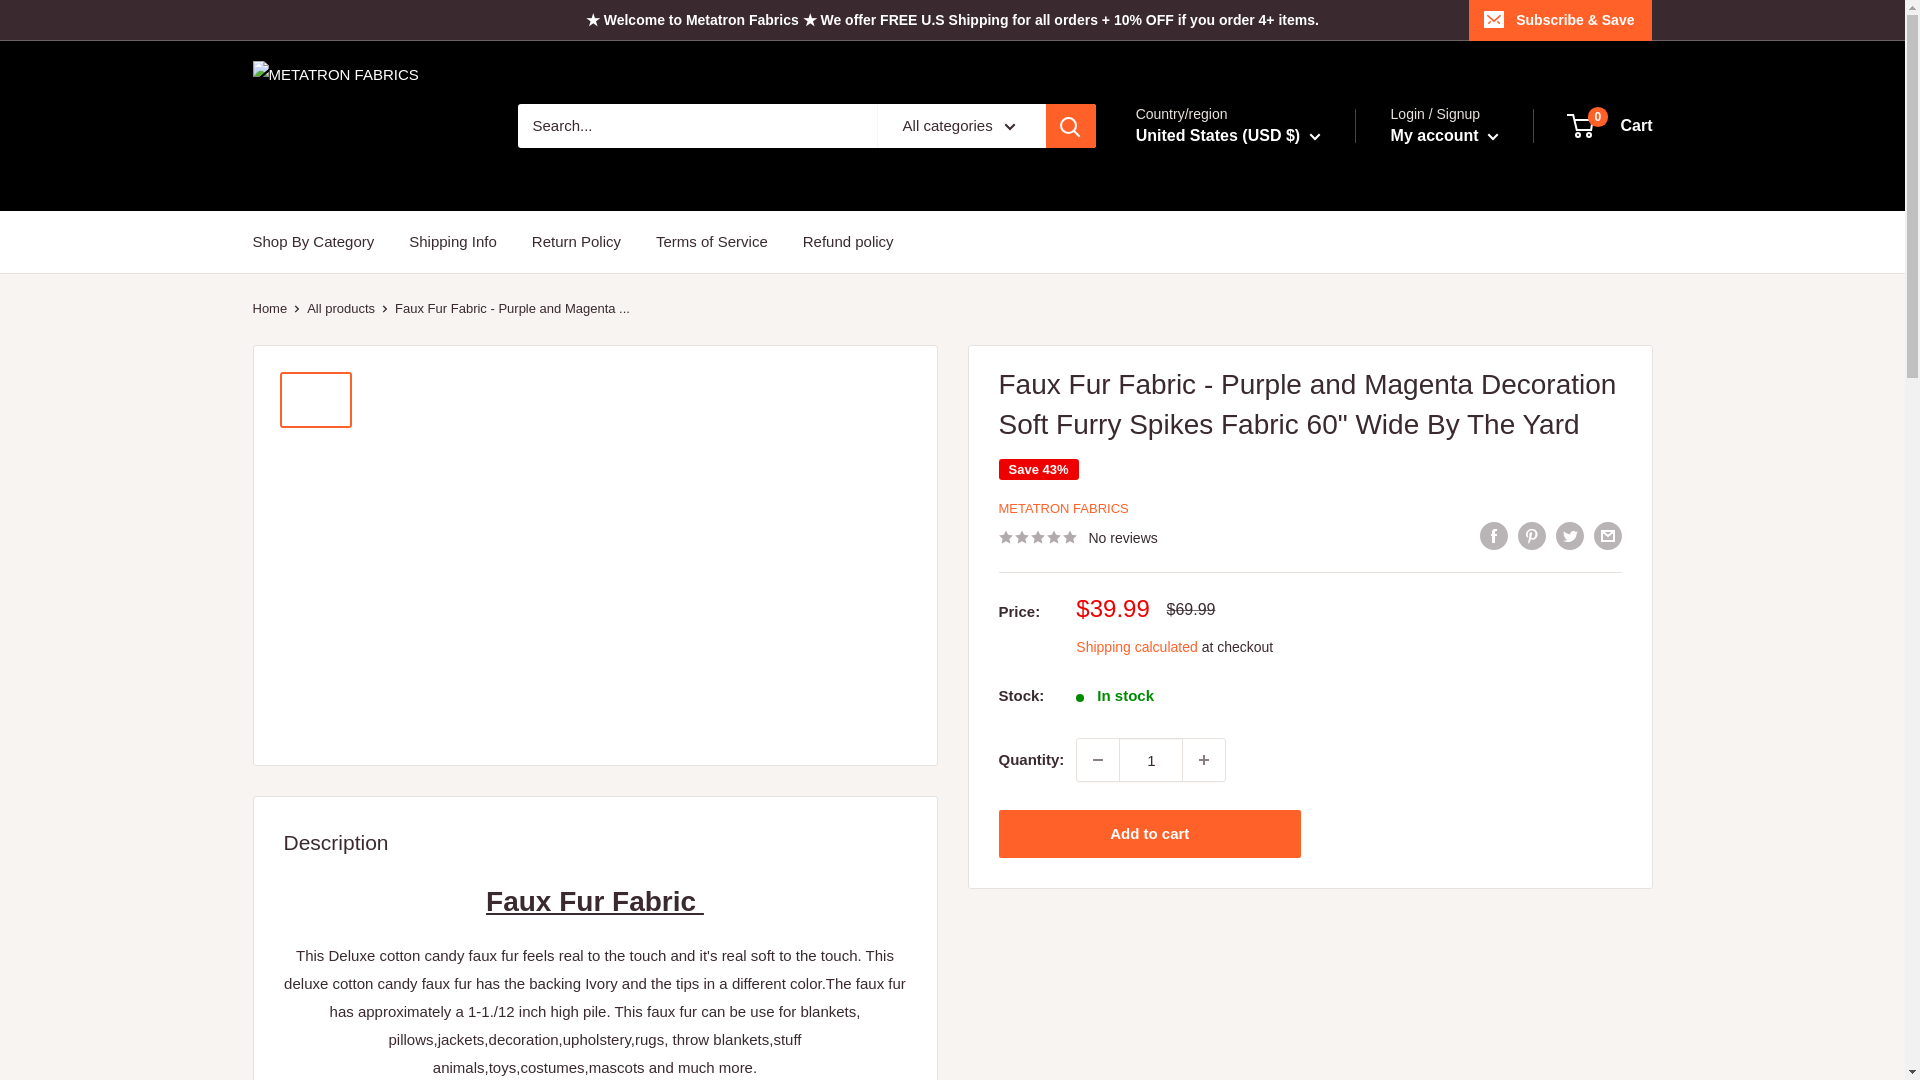  Describe the element at coordinates (1196, 258) in the screenshot. I see `AZ` at that location.